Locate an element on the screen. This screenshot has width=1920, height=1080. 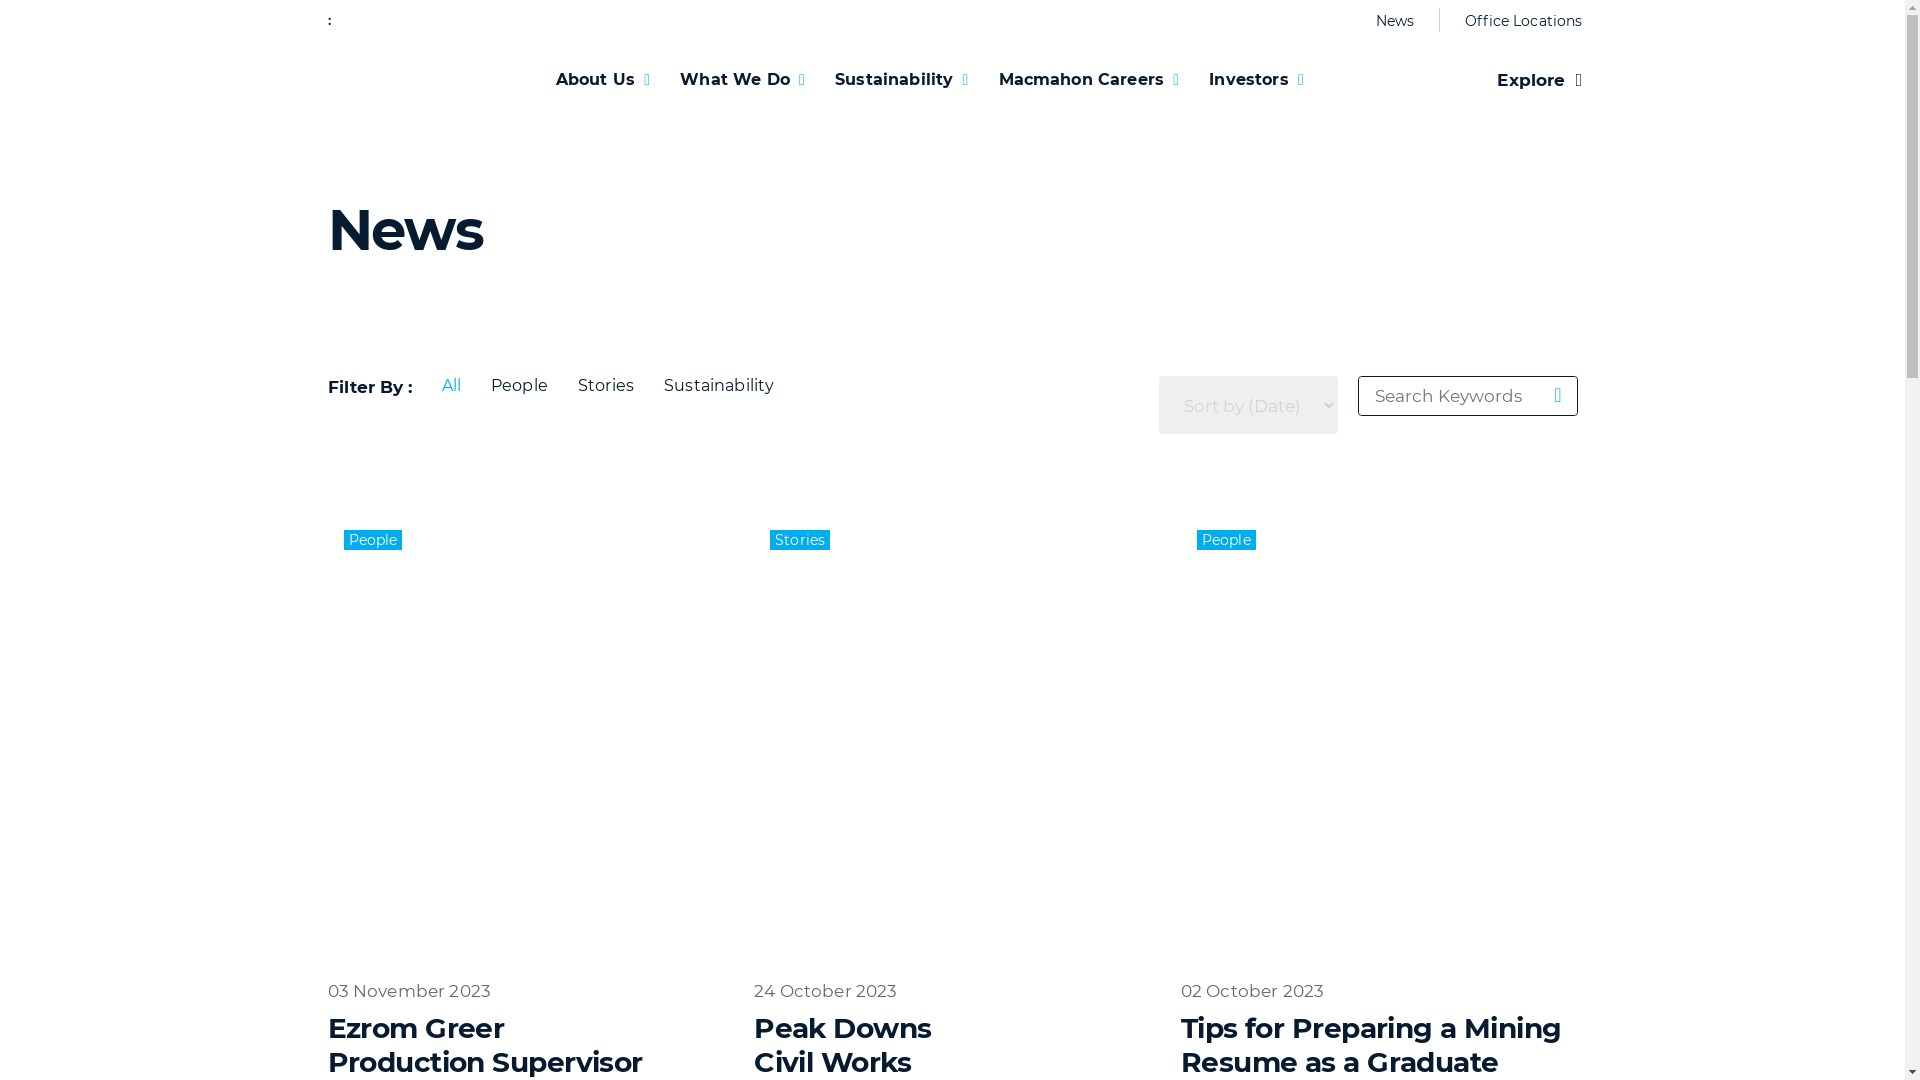
Investors is located at coordinates (1256, 80).